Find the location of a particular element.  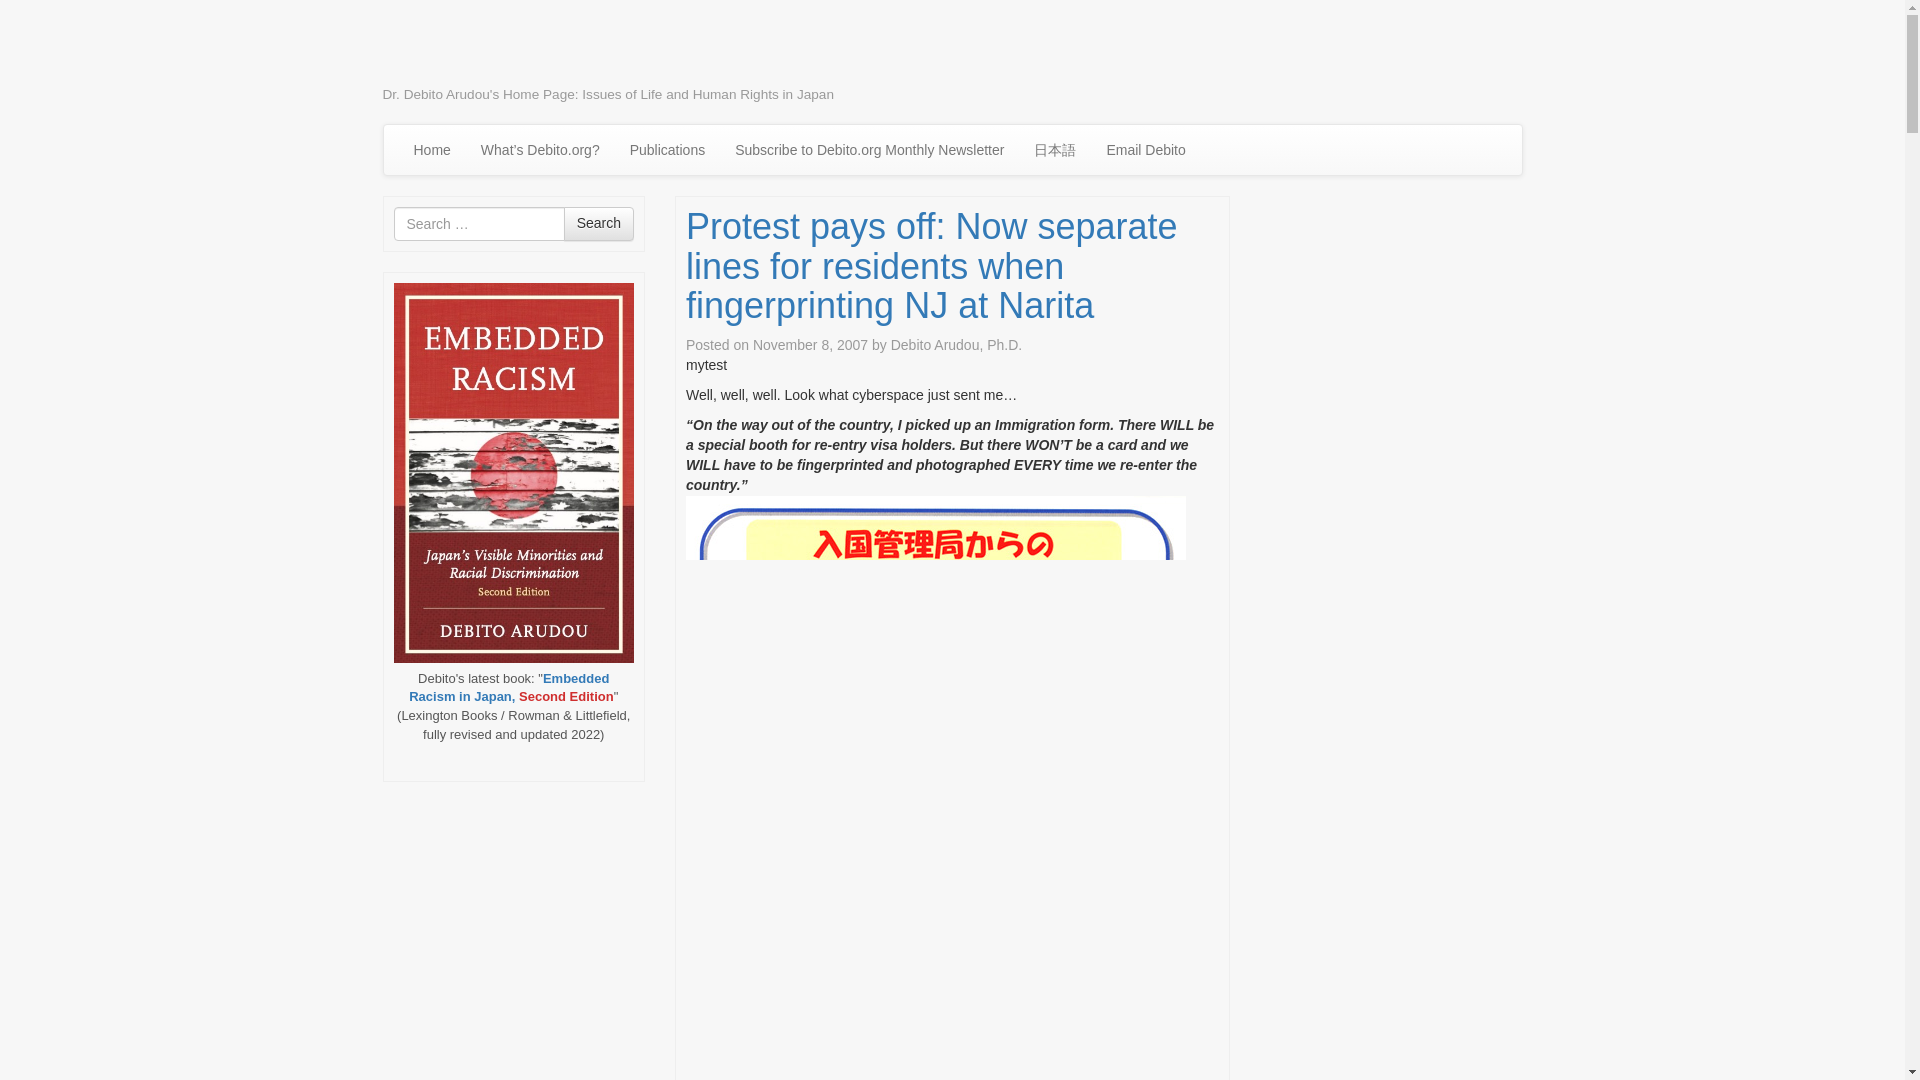

1:10 am is located at coordinates (810, 344).